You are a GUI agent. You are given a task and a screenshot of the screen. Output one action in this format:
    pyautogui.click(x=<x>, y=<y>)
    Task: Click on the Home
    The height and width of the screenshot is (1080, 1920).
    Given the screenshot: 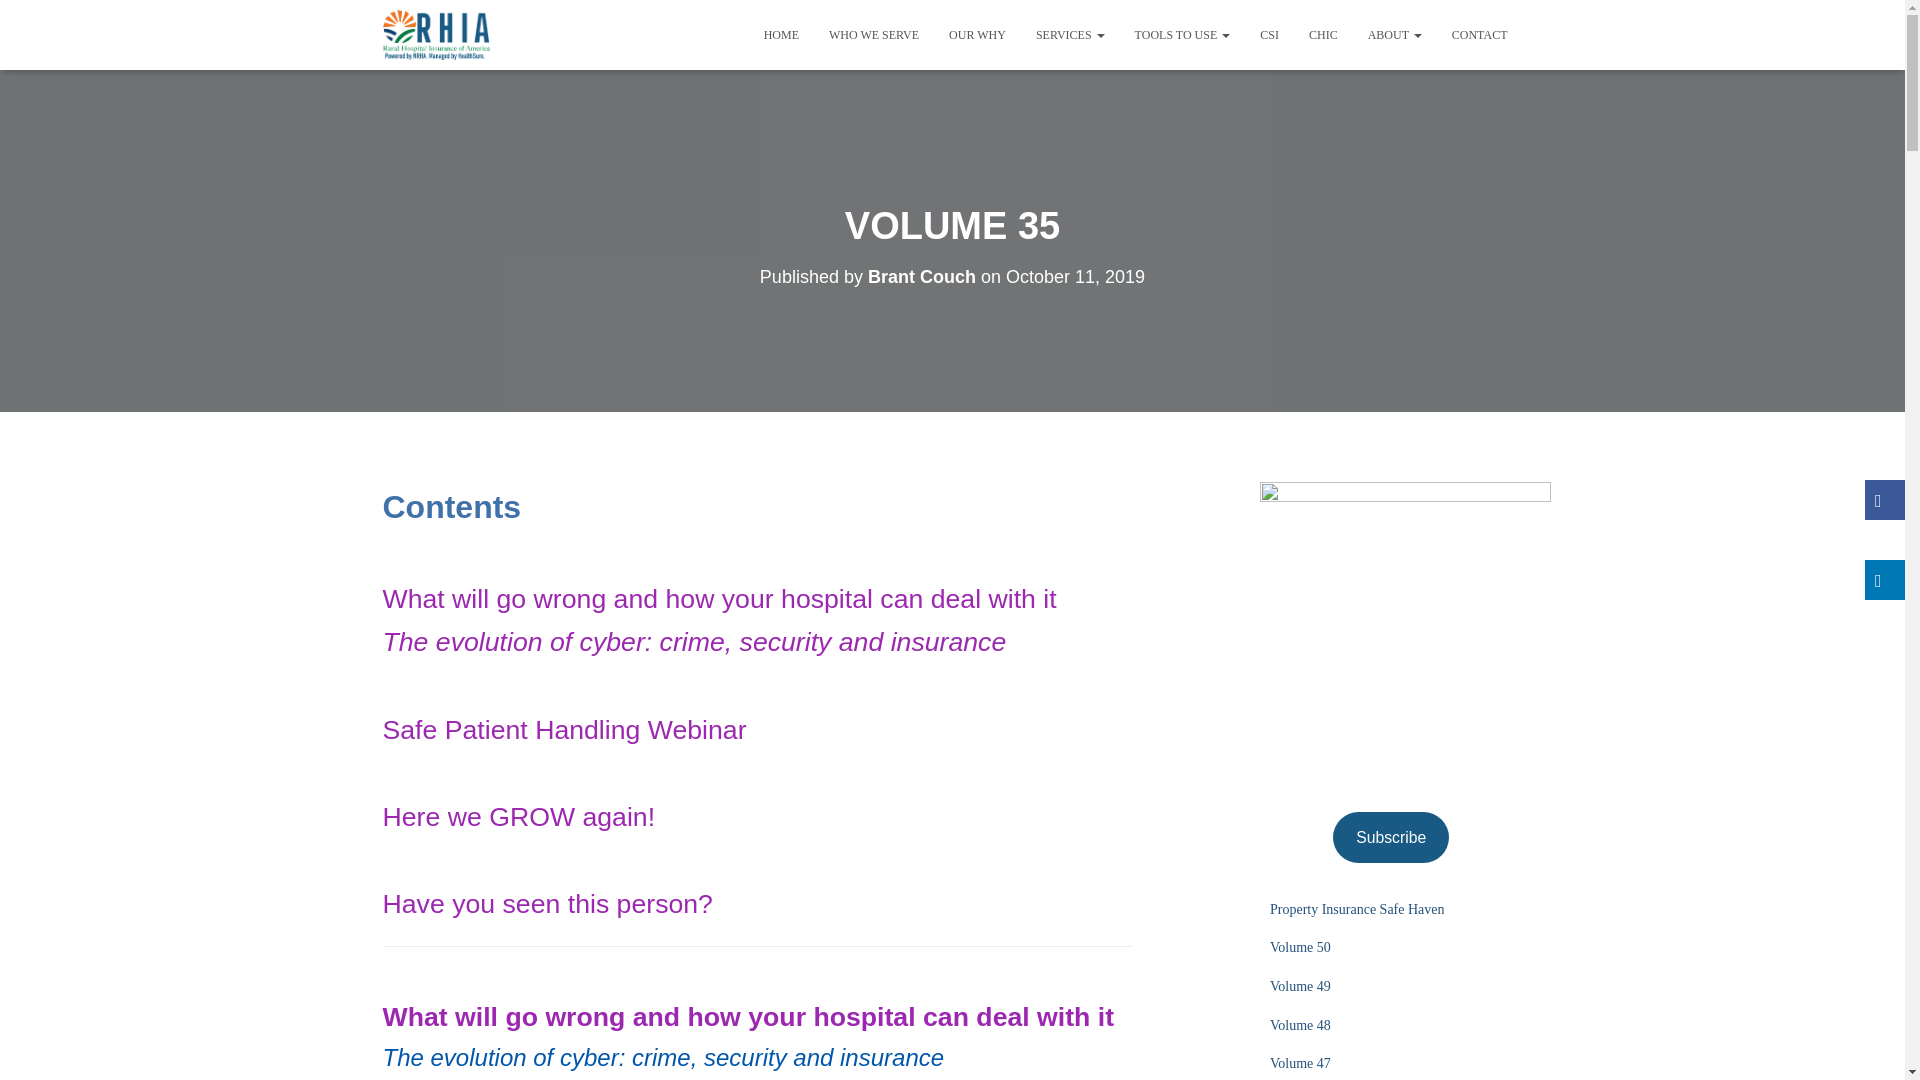 What is the action you would take?
    pyautogui.click(x=781, y=34)
    